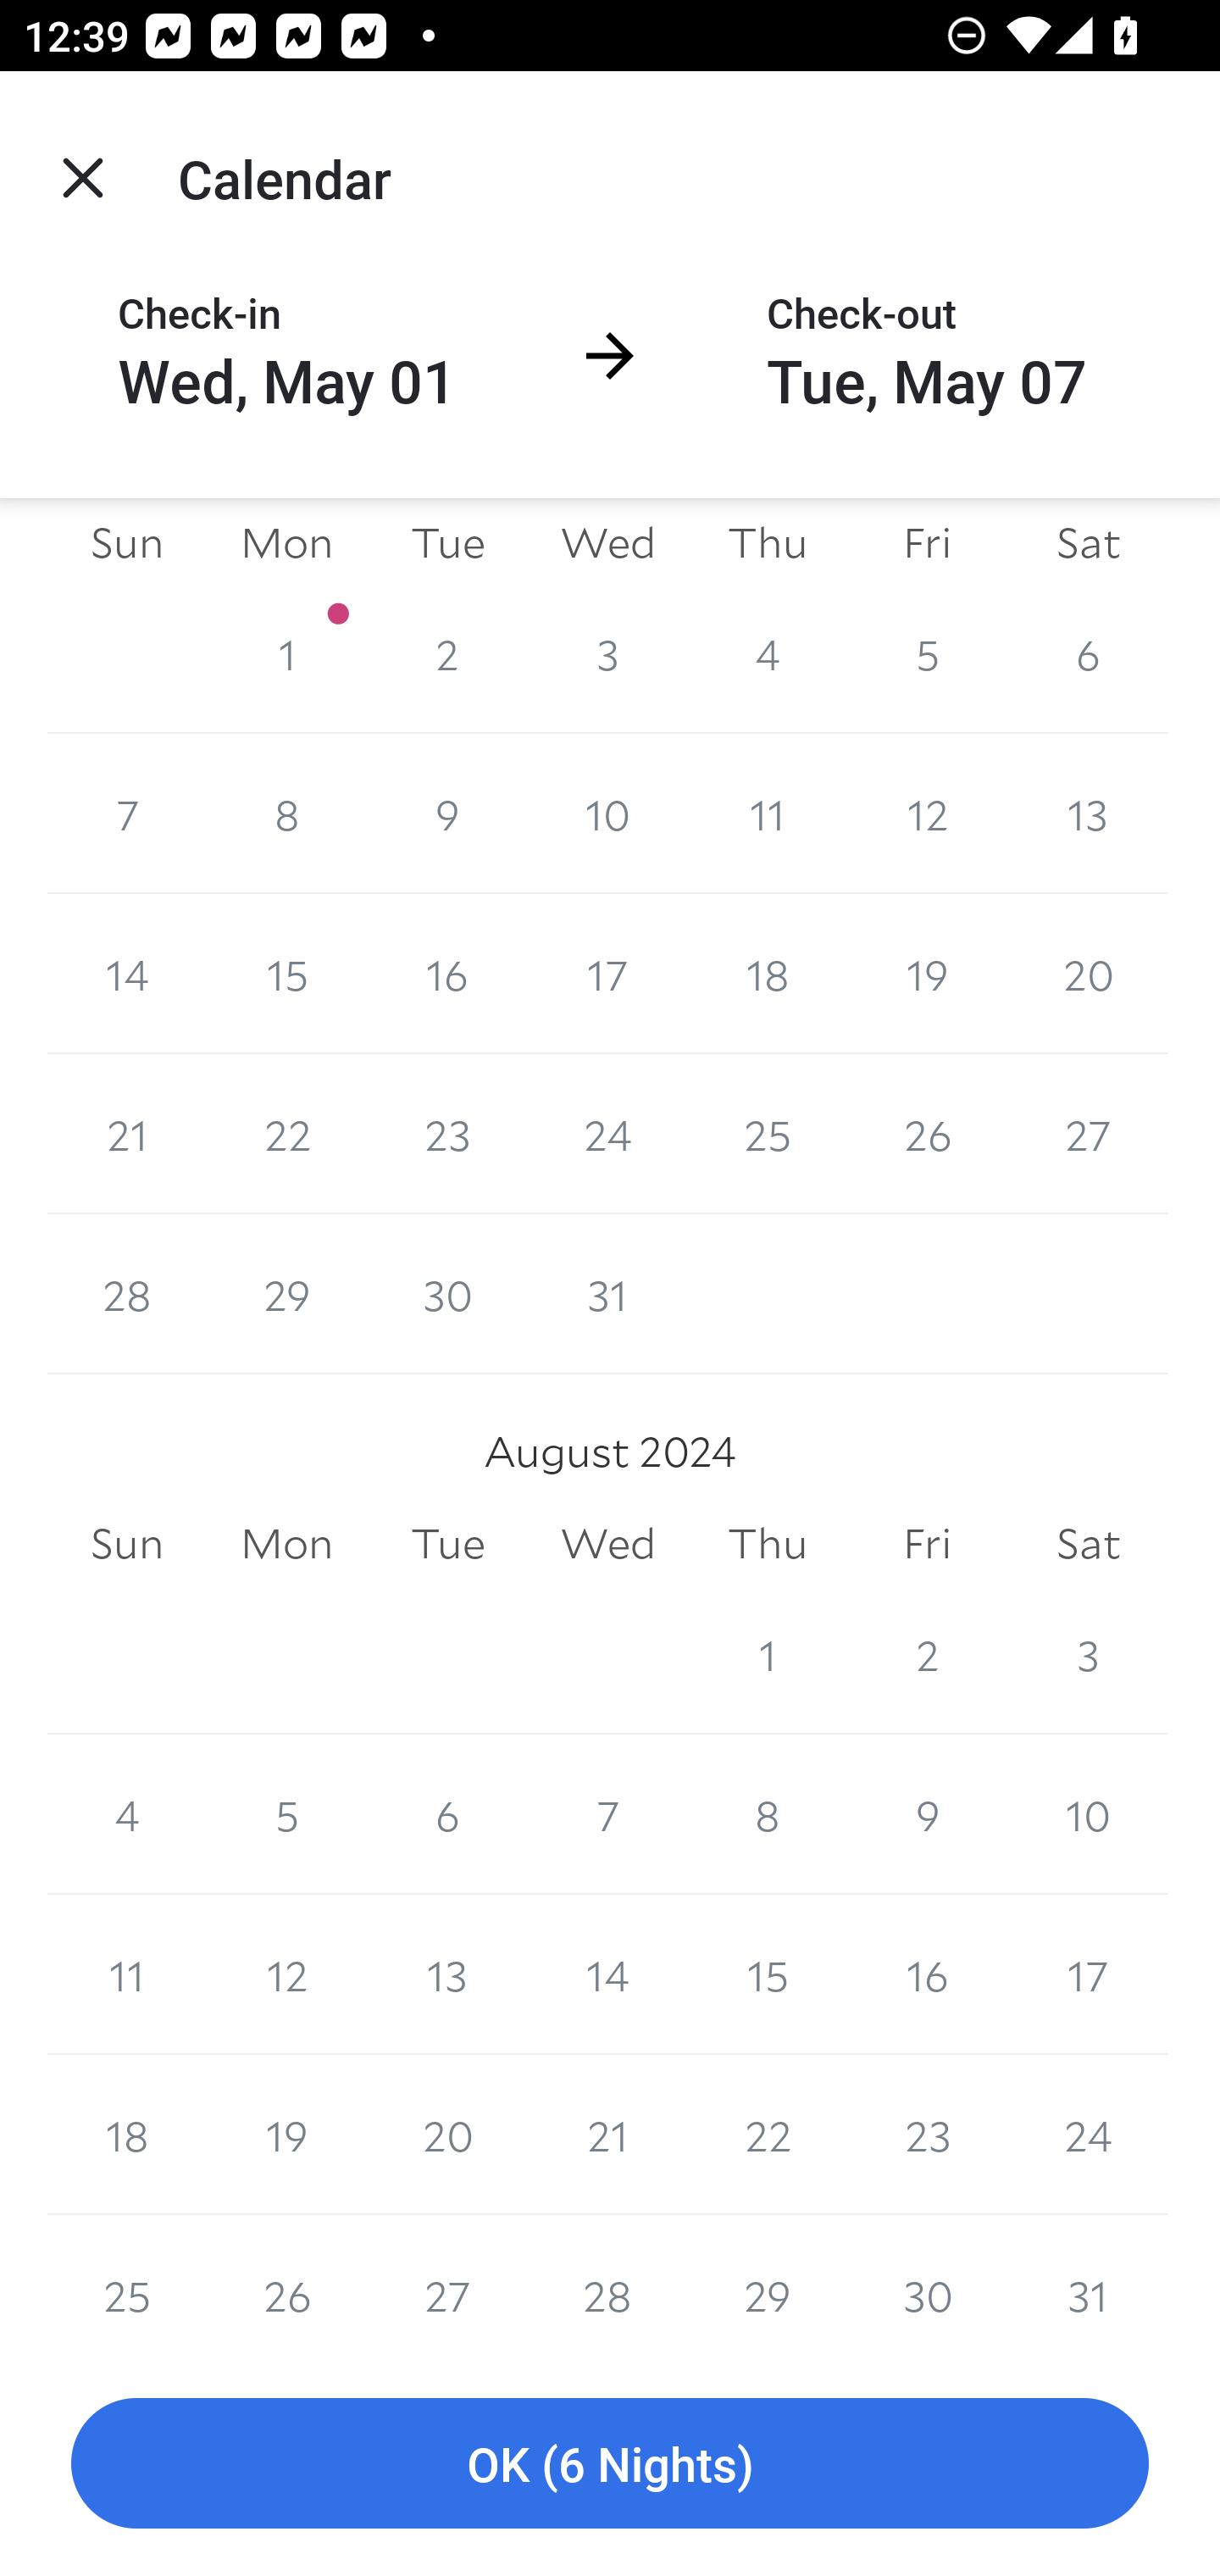 The image size is (1220, 2576). What do you see at coordinates (447, 1975) in the screenshot?
I see `13 13 August 2024` at bounding box center [447, 1975].